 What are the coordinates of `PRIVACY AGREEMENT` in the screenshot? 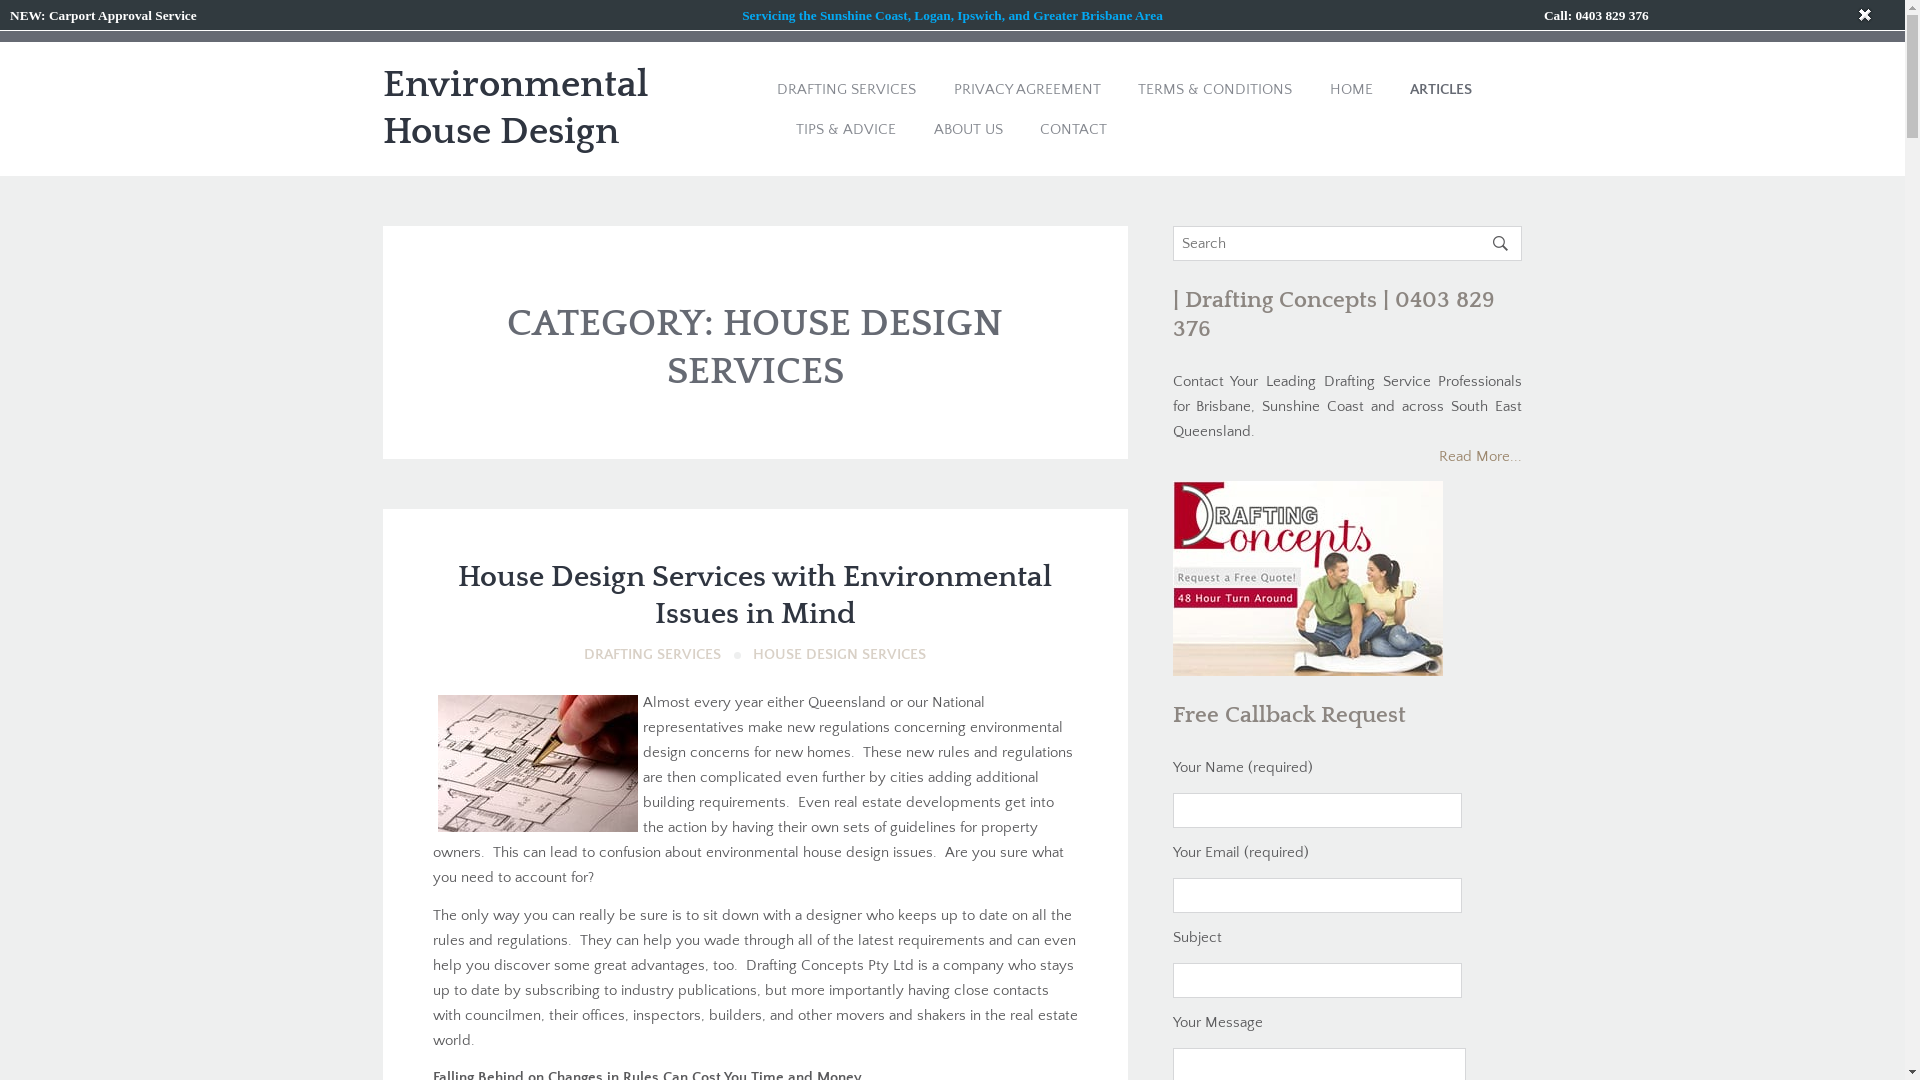 It's located at (1028, 89).